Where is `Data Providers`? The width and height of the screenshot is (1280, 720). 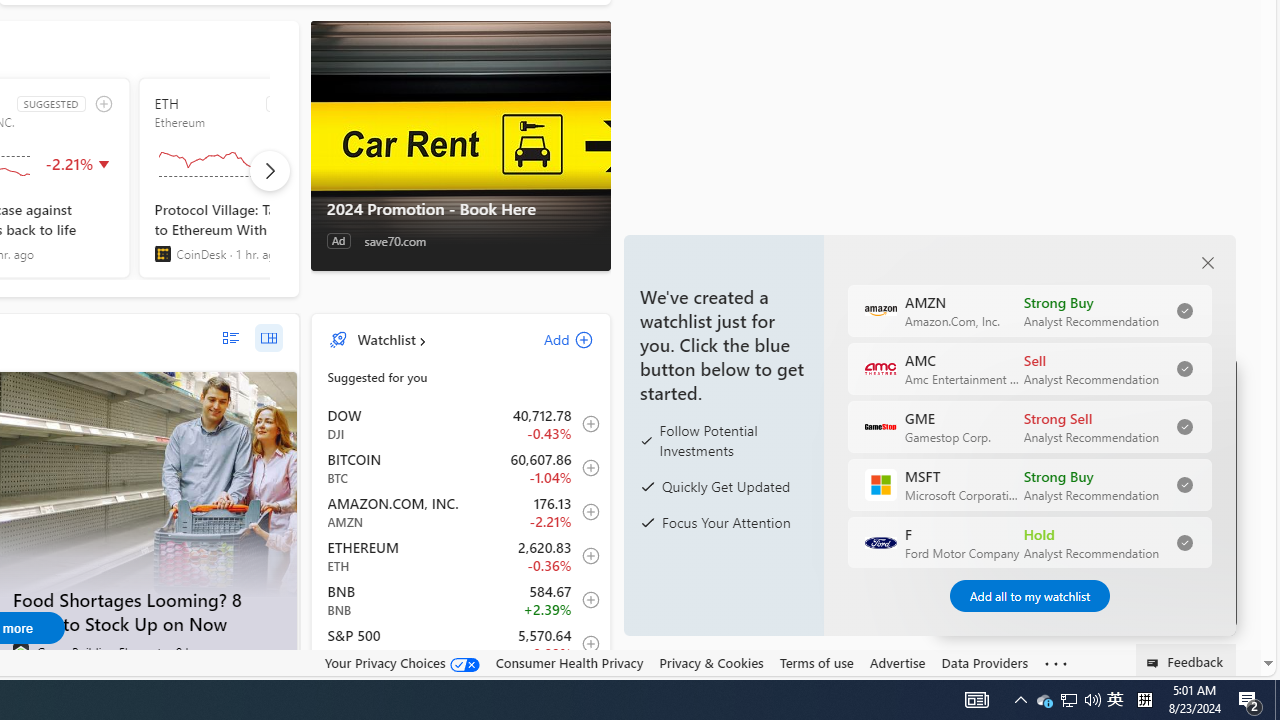
Data Providers is located at coordinates (984, 663).